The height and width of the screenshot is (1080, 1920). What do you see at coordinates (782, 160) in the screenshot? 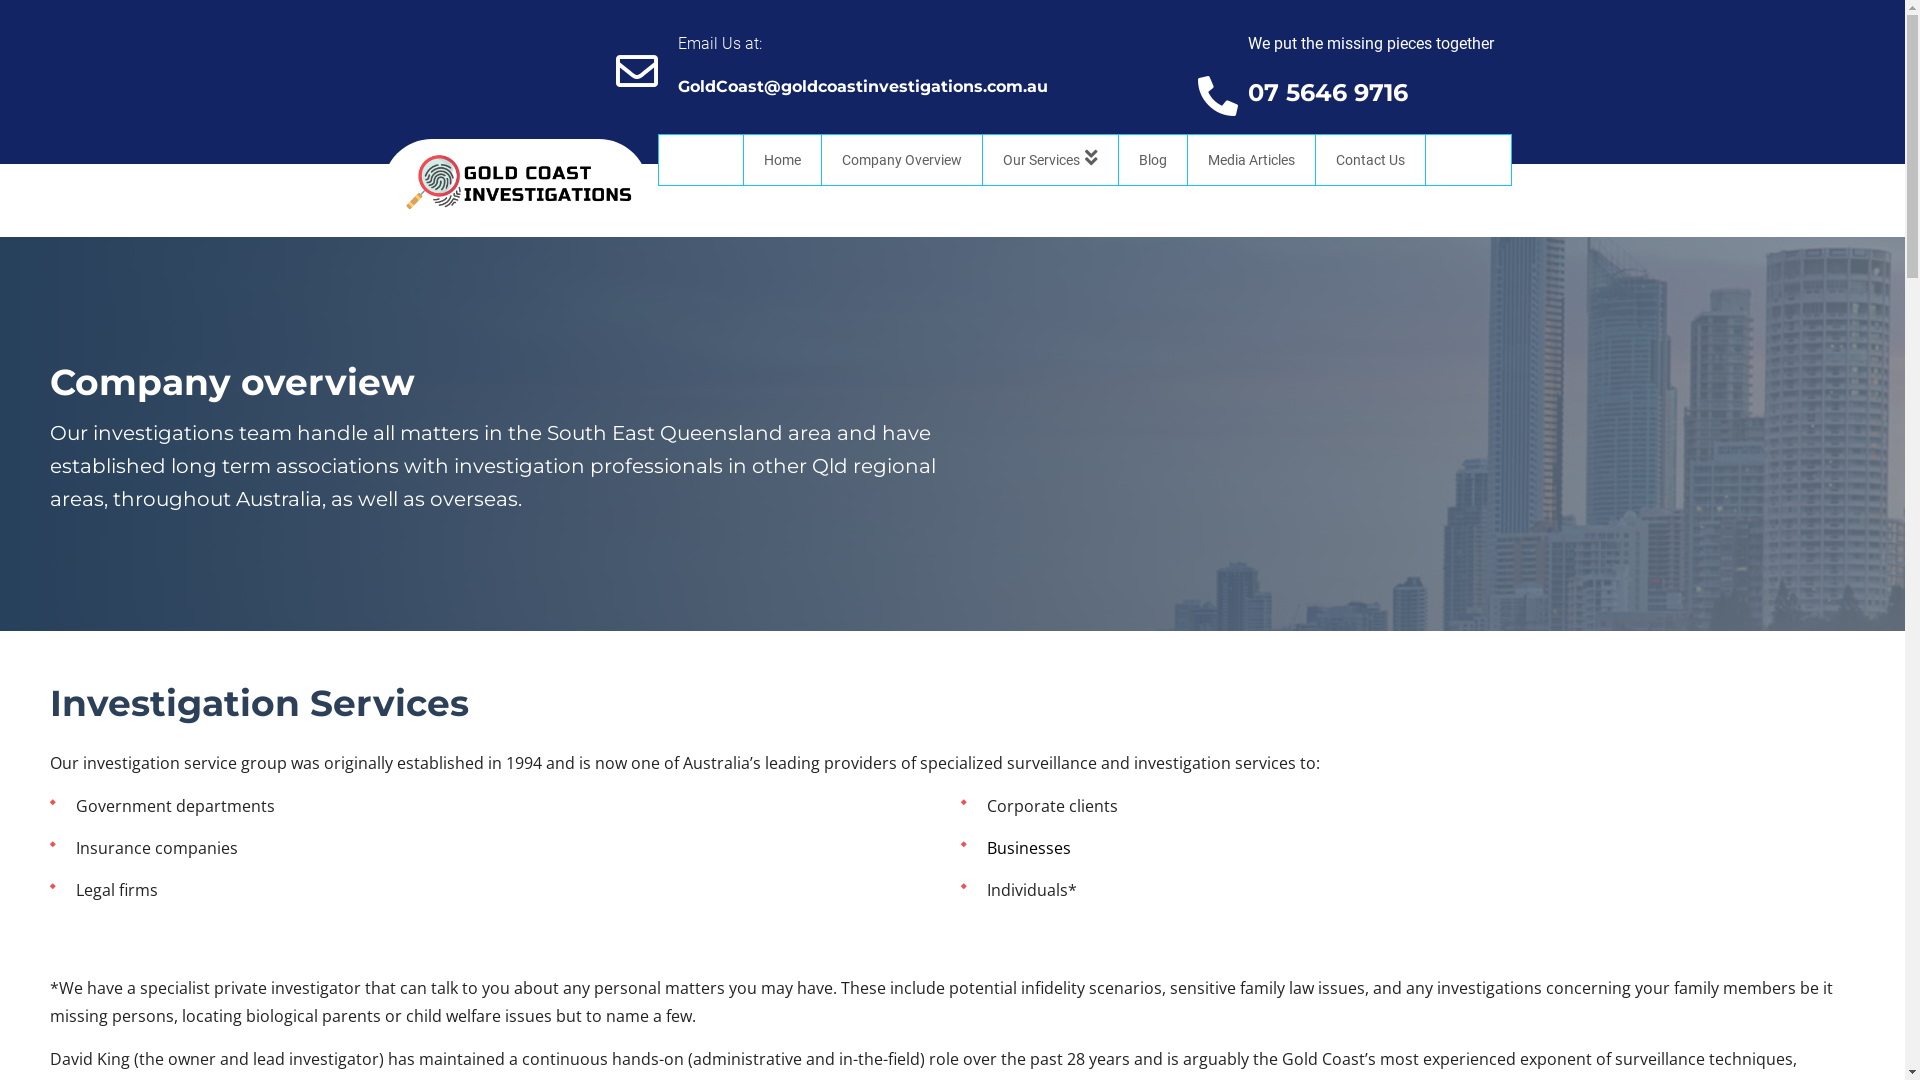
I see `Home` at bounding box center [782, 160].